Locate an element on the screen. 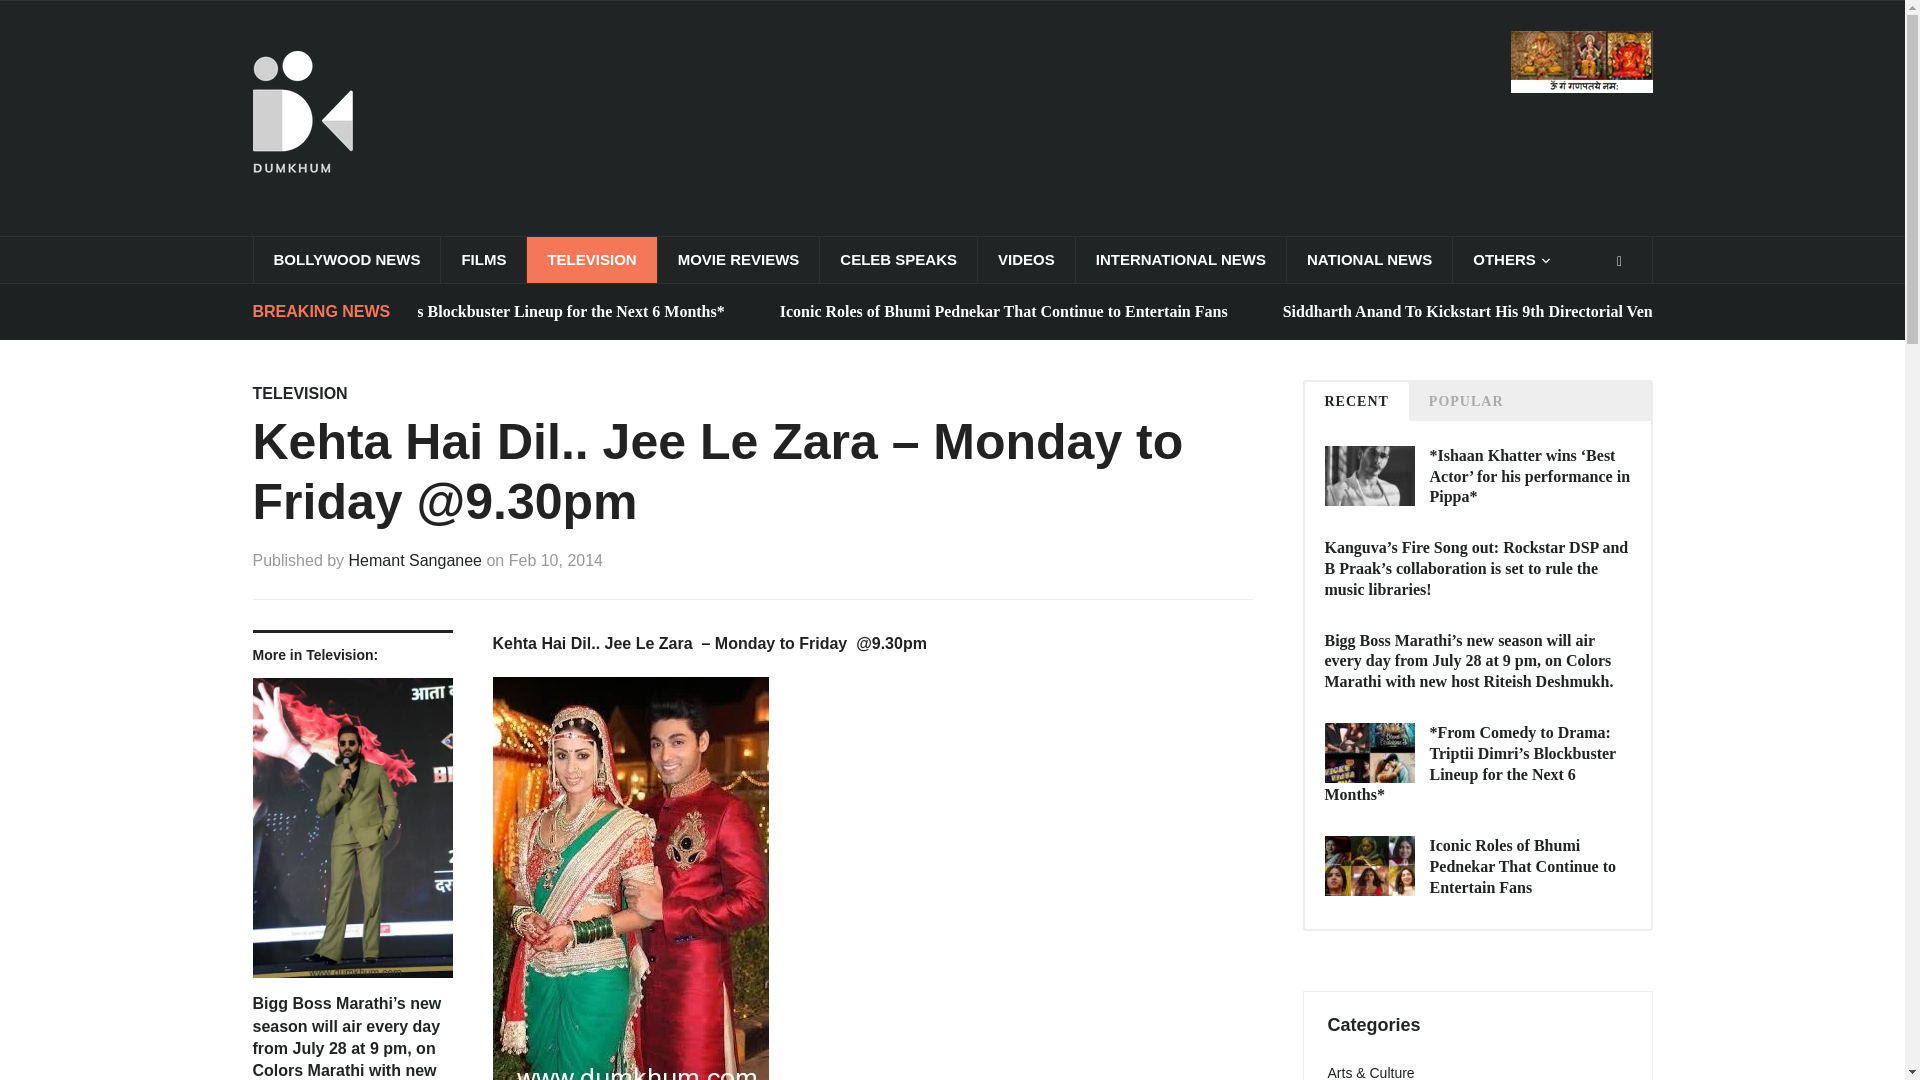  Recent is located at coordinates (1355, 402).